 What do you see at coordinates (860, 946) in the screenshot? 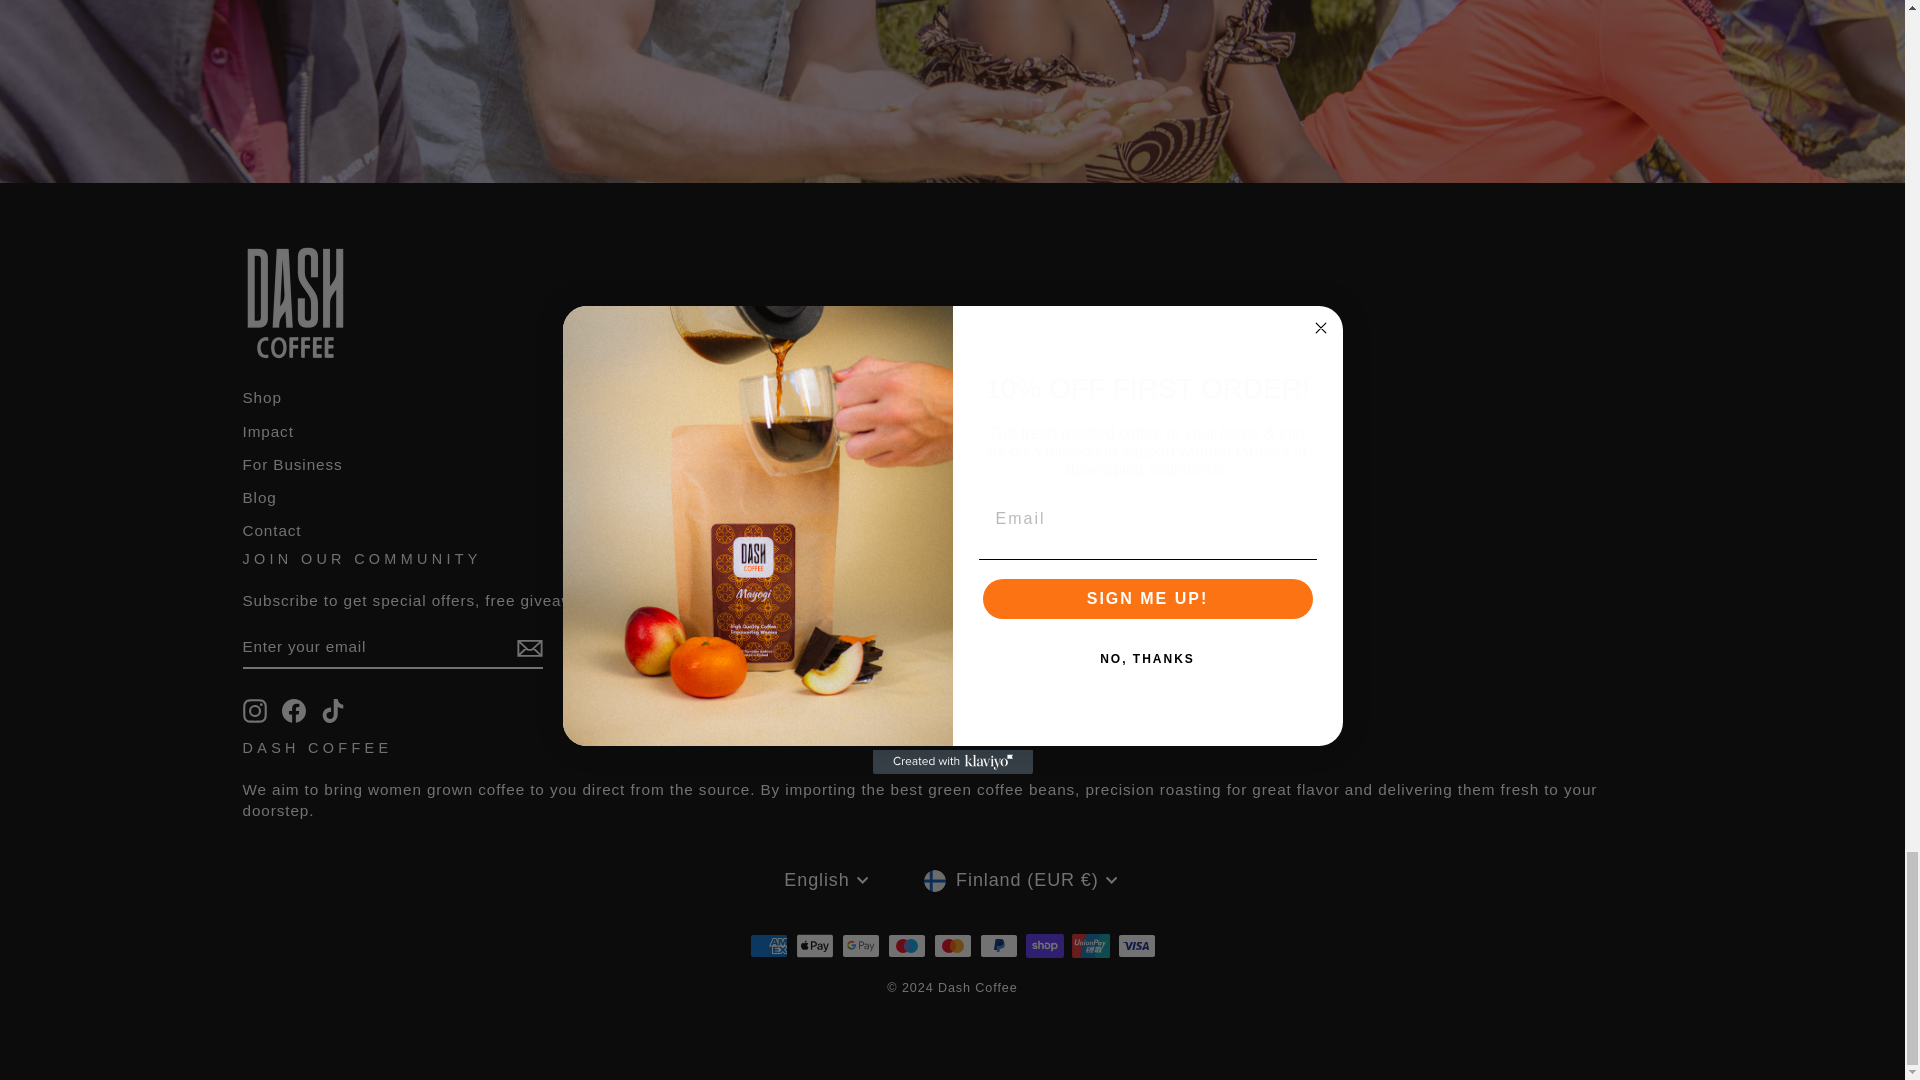
I see `Google Pay` at bounding box center [860, 946].